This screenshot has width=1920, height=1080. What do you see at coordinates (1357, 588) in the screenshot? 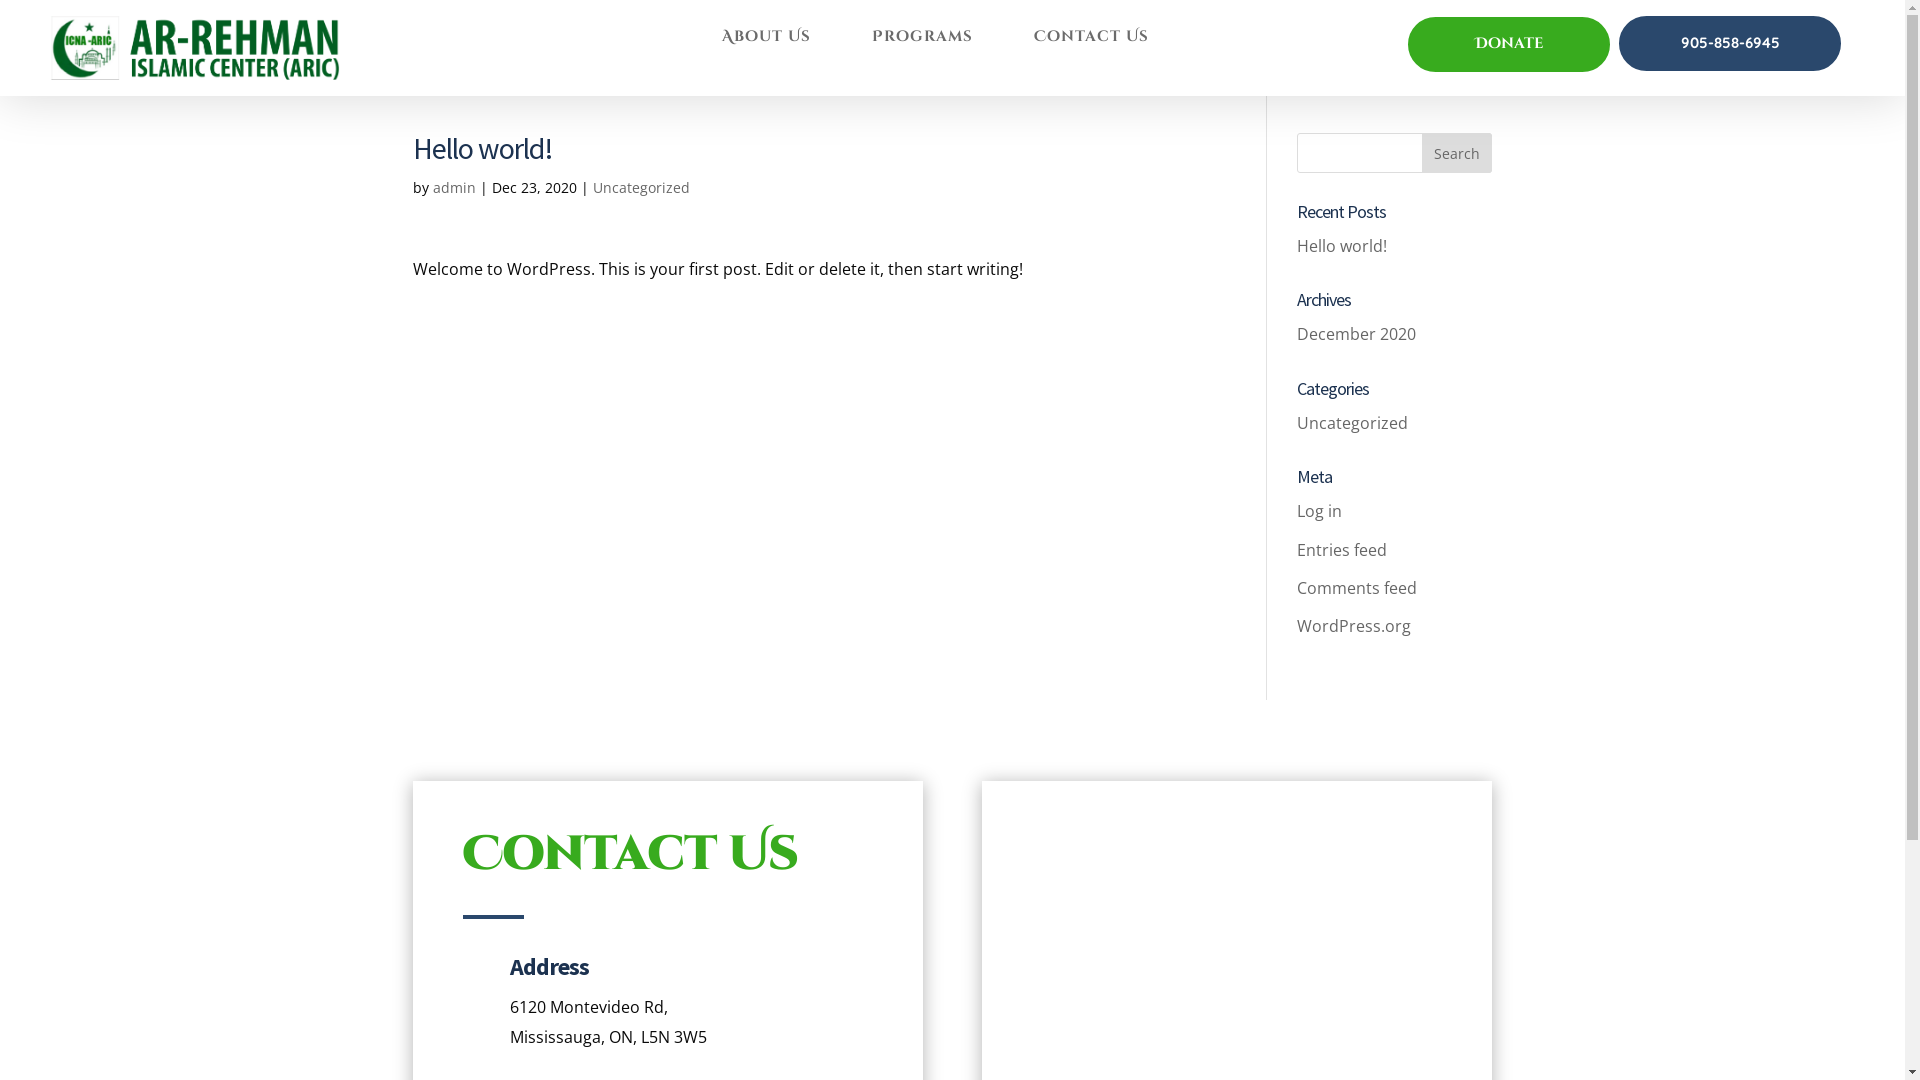
I see `Comments feed` at bounding box center [1357, 588].